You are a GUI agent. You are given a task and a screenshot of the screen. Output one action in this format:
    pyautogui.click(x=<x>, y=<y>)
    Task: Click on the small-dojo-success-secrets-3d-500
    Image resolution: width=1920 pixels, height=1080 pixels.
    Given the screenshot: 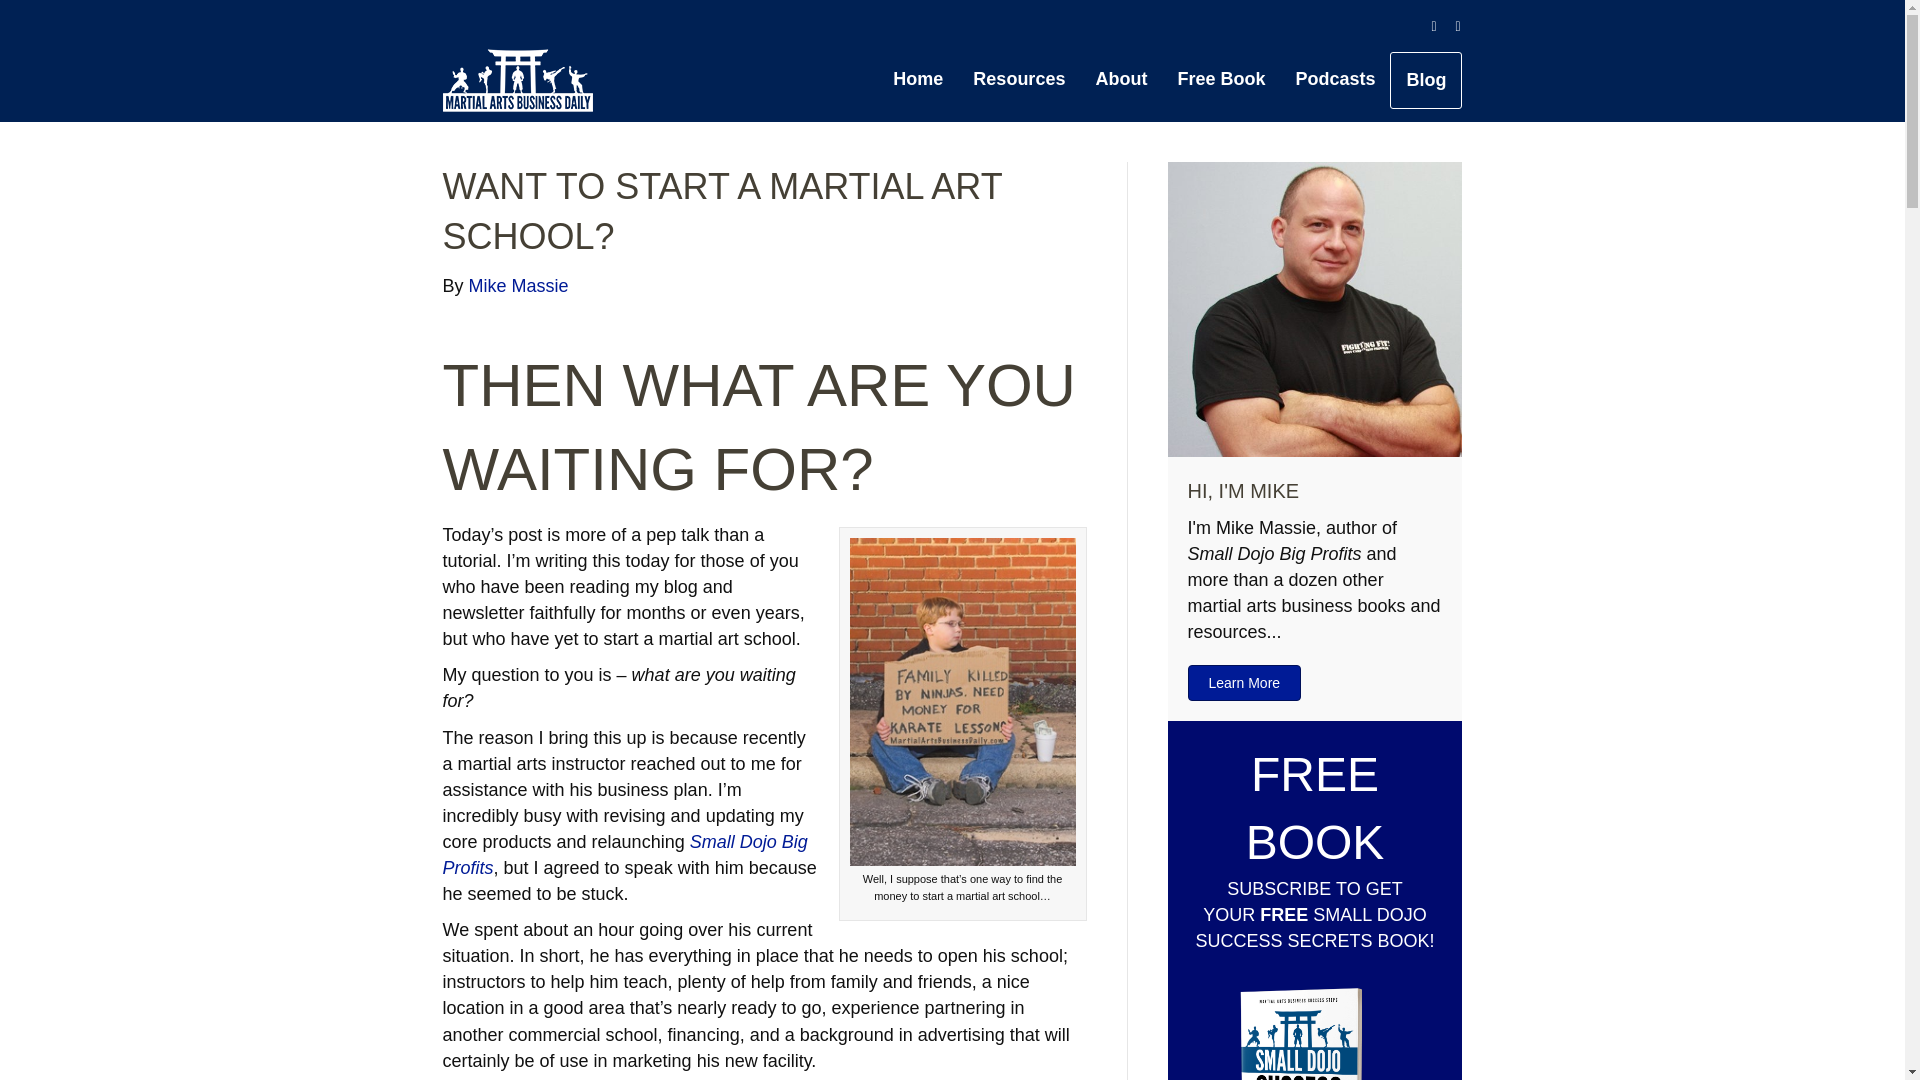 What is the action you would take?
    pyautogui.click(x=1316, y=1022)
    